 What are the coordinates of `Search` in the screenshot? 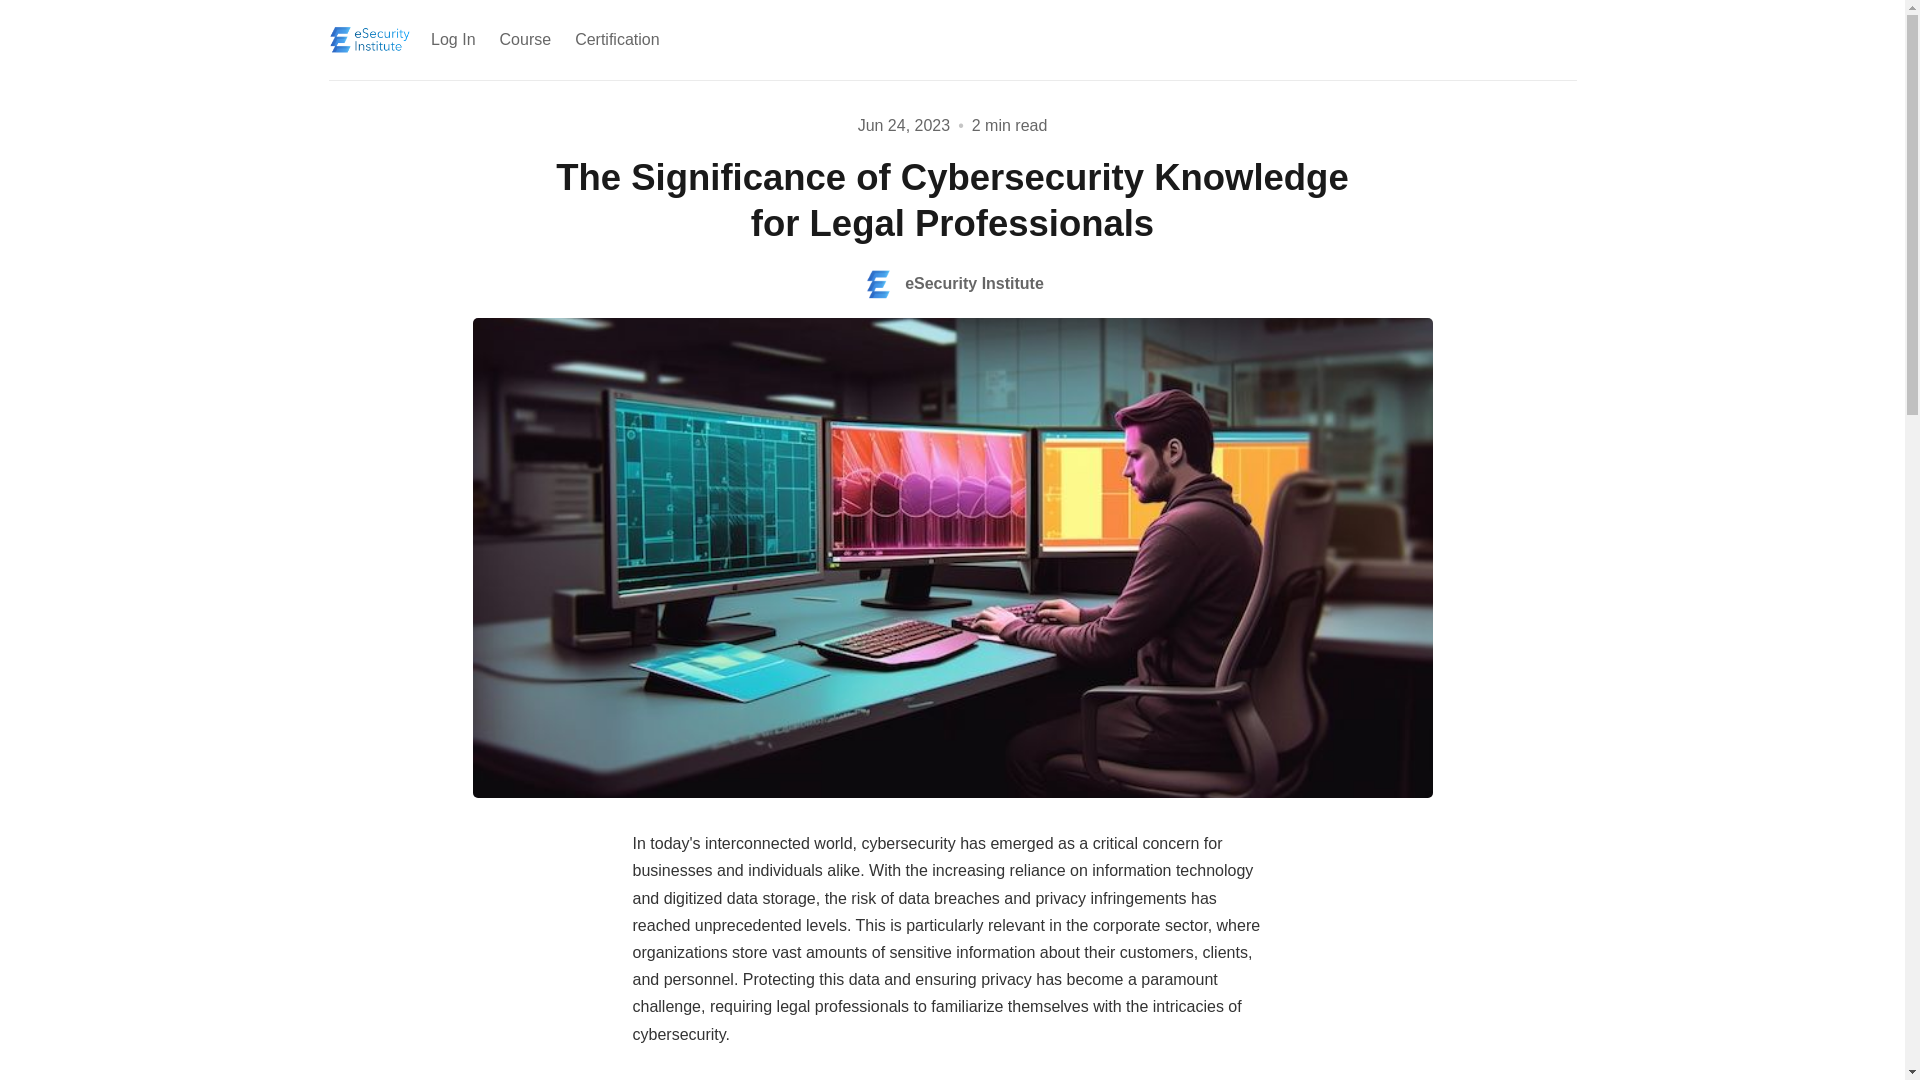 It's located at (1560, 40).